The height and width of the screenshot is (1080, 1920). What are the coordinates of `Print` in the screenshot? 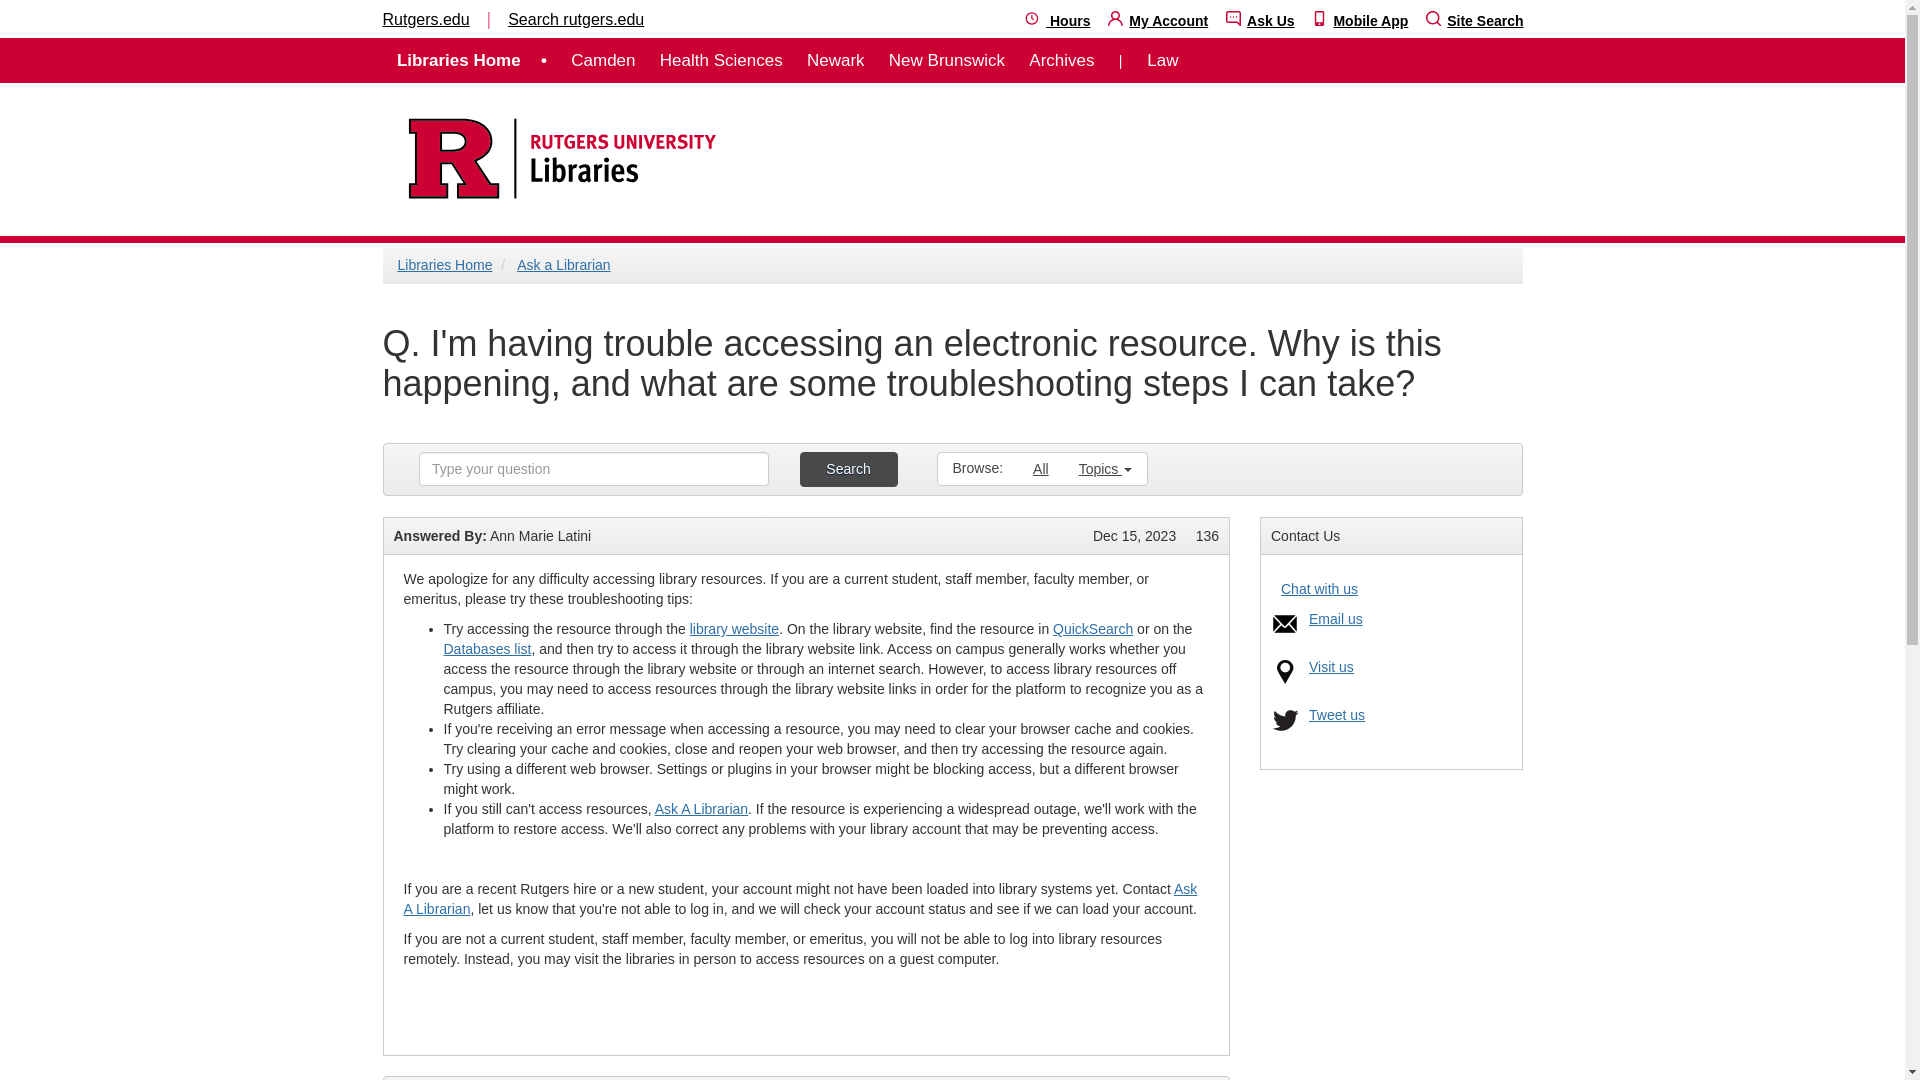 It's located at (1154, 1078).